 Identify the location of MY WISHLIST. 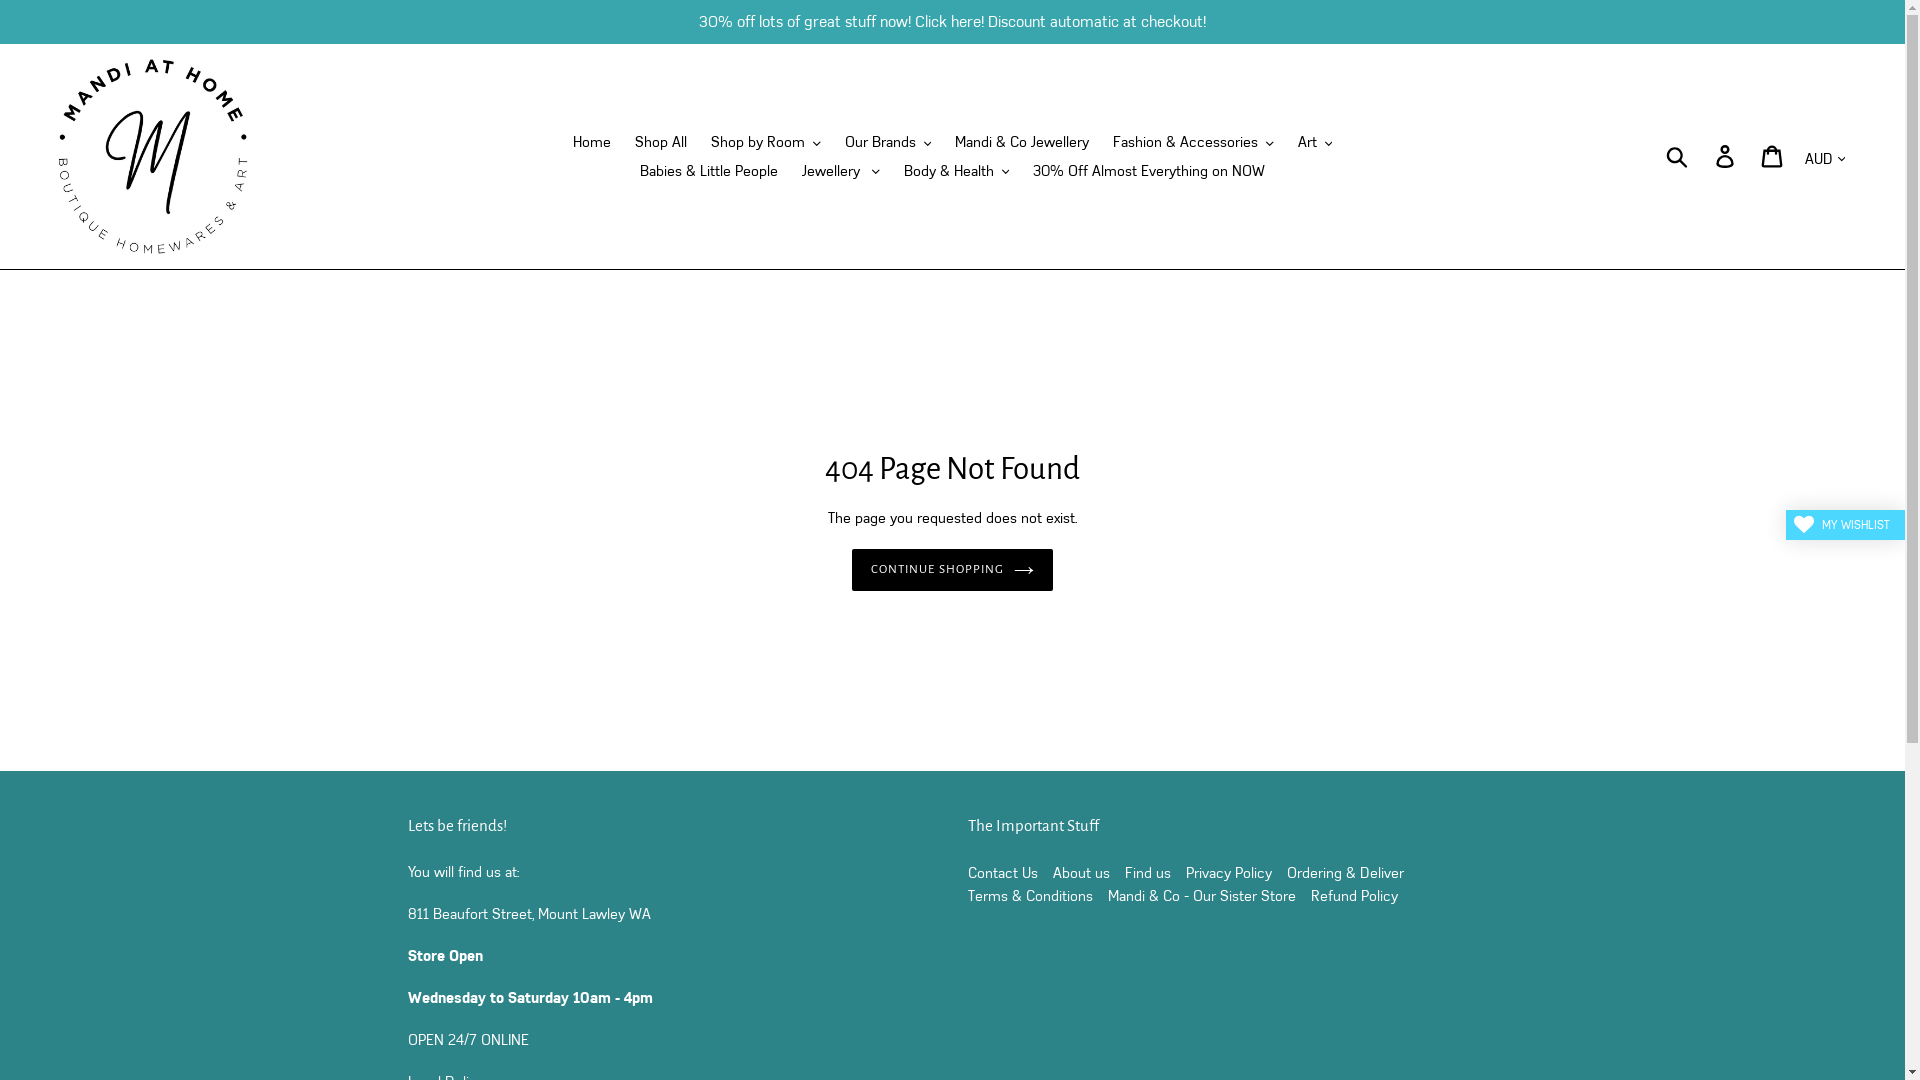
(1846, 525).